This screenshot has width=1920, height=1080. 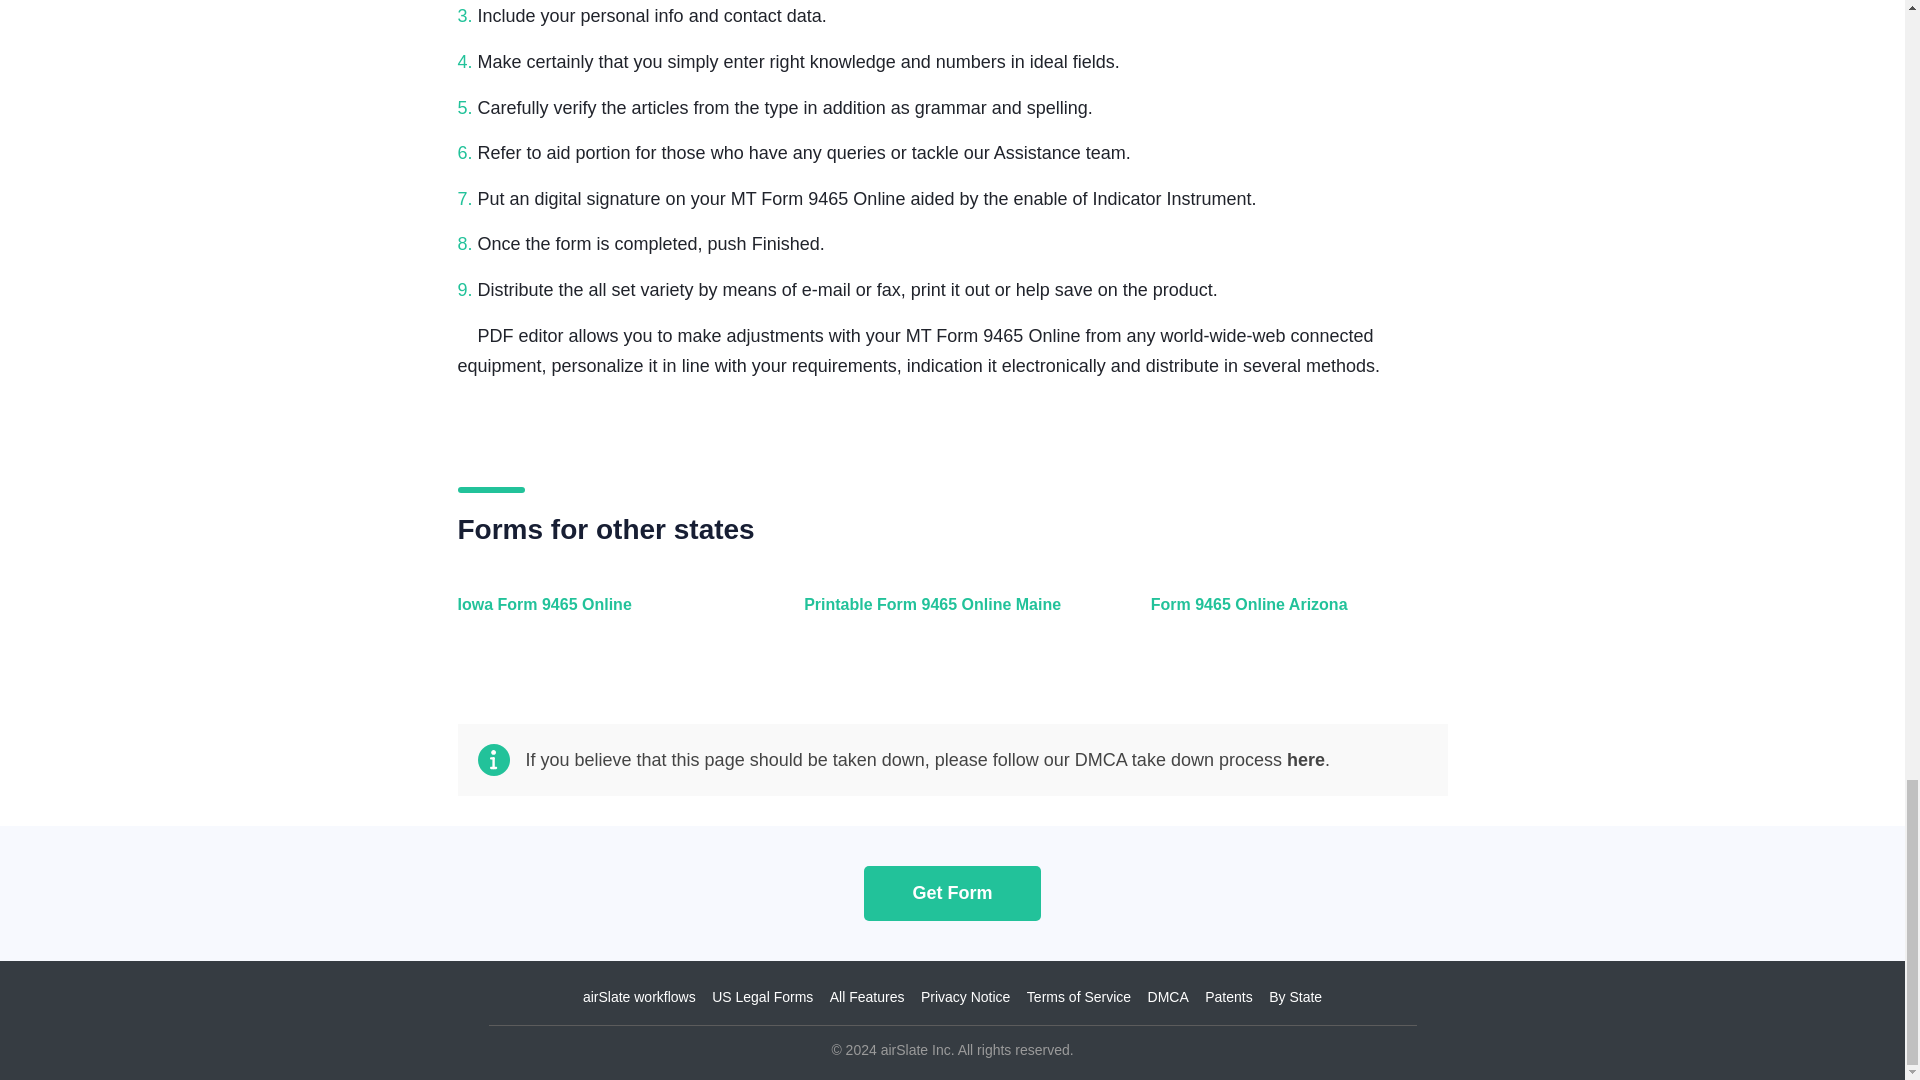 I want to click on By State, so click(x=1296, y=997).